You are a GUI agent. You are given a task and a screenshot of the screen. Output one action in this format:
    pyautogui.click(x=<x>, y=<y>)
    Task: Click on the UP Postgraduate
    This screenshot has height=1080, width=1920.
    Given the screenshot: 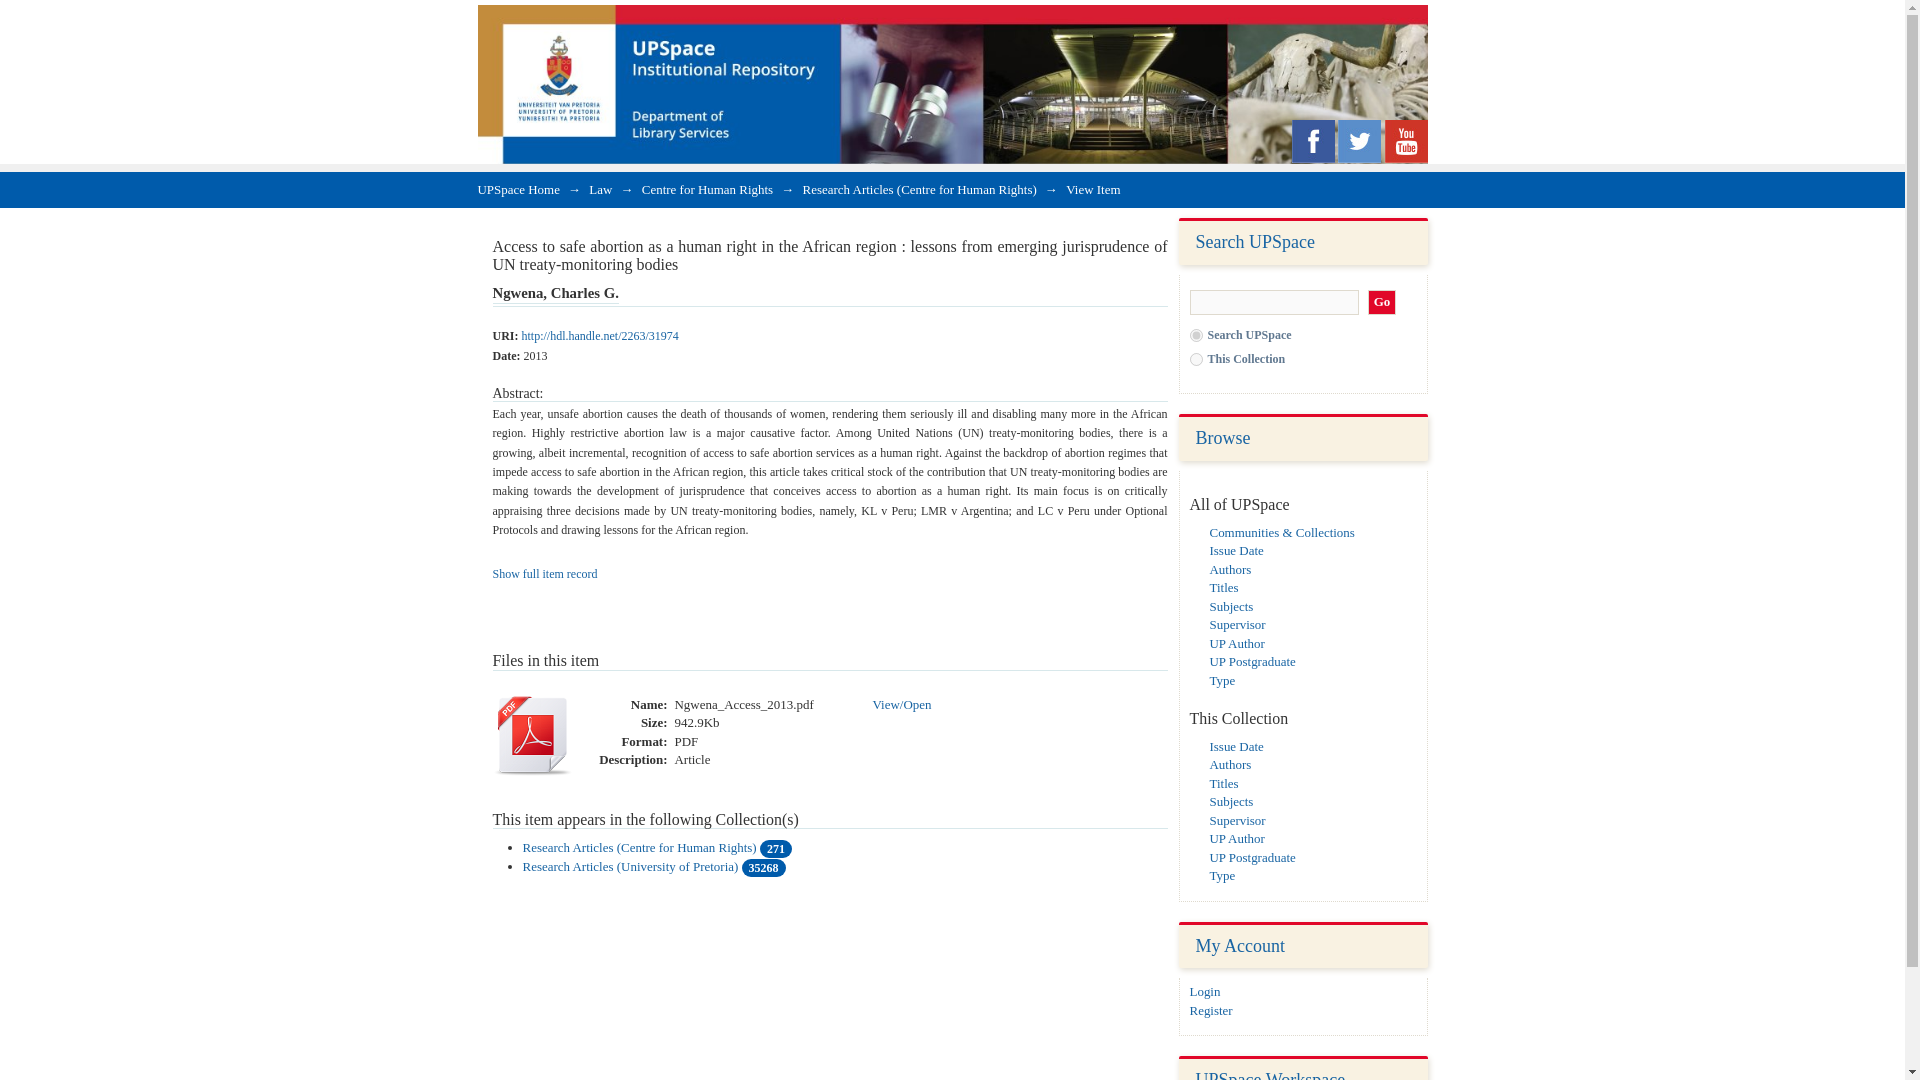 What is the action you would take?
    pyautogui.click(x=1252, y=661)
    